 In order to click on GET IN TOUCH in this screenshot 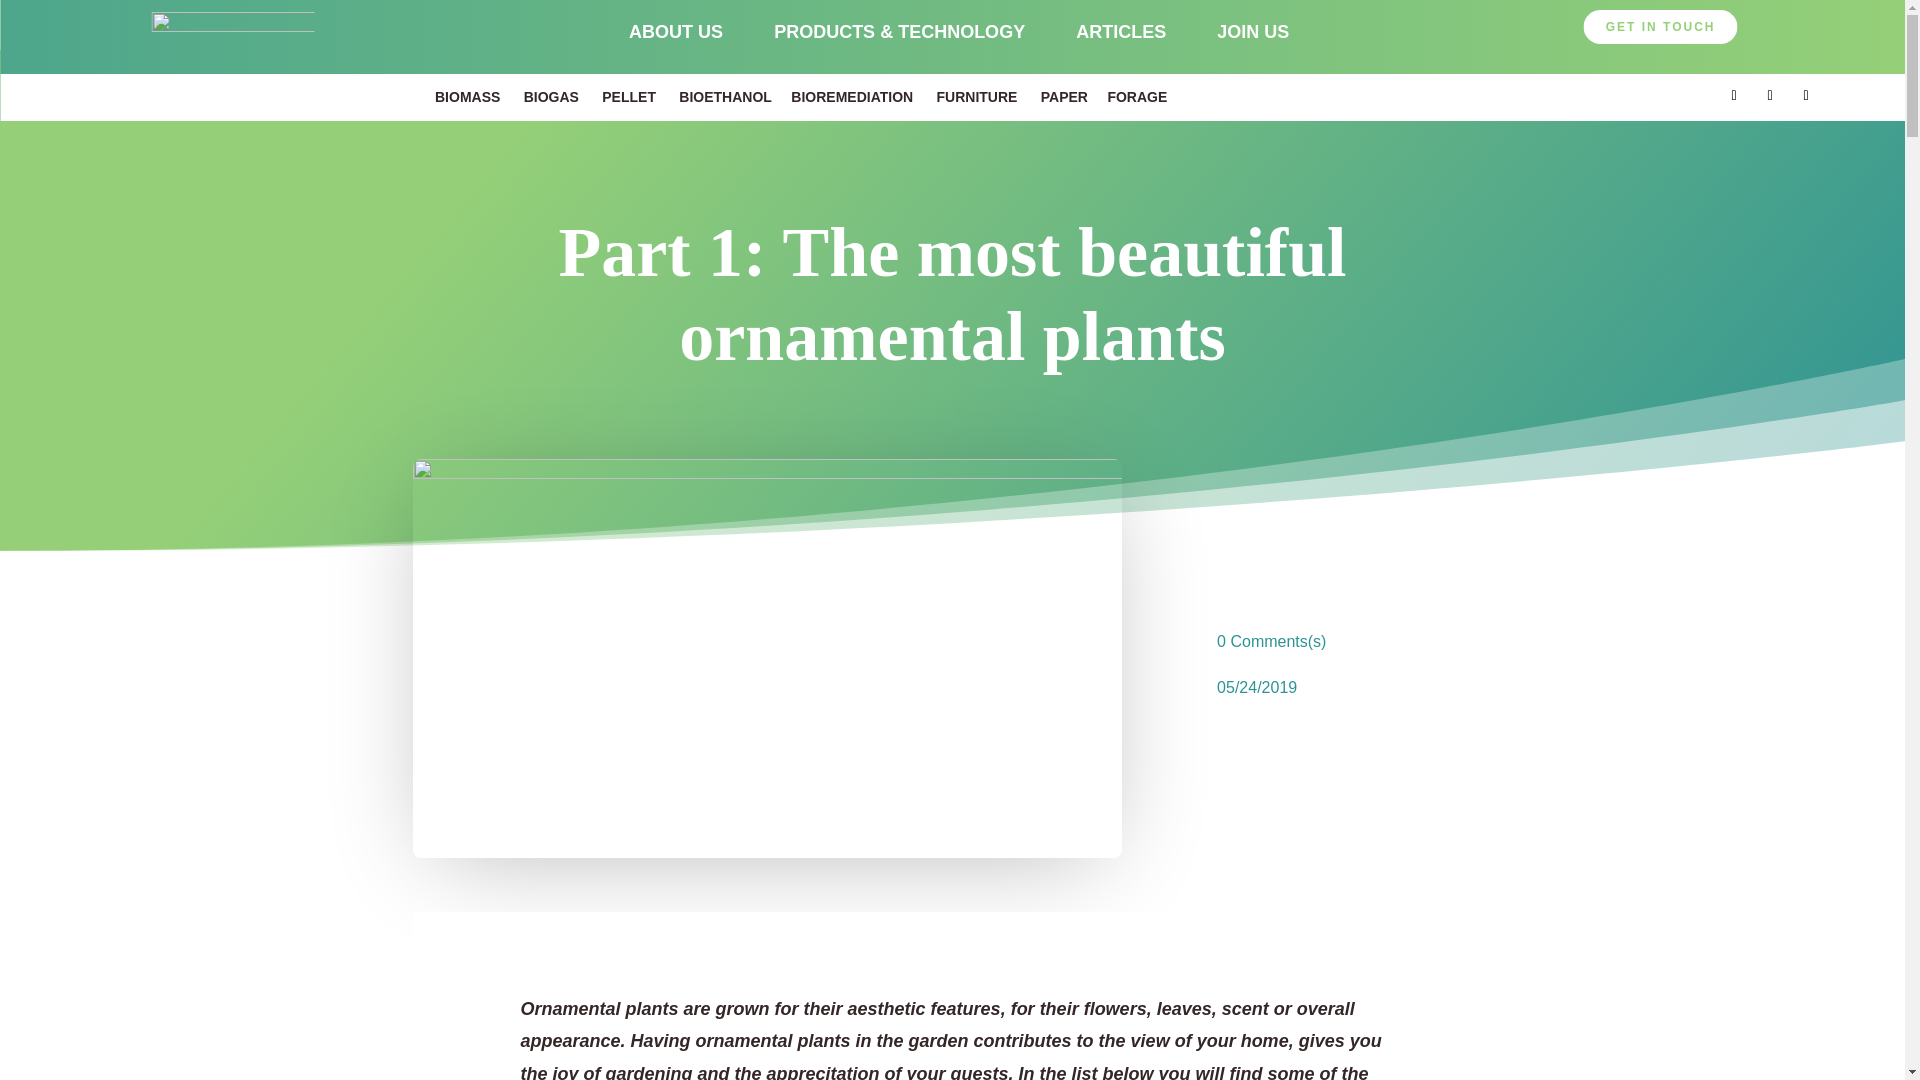, I will do `click(1660, 26)`.